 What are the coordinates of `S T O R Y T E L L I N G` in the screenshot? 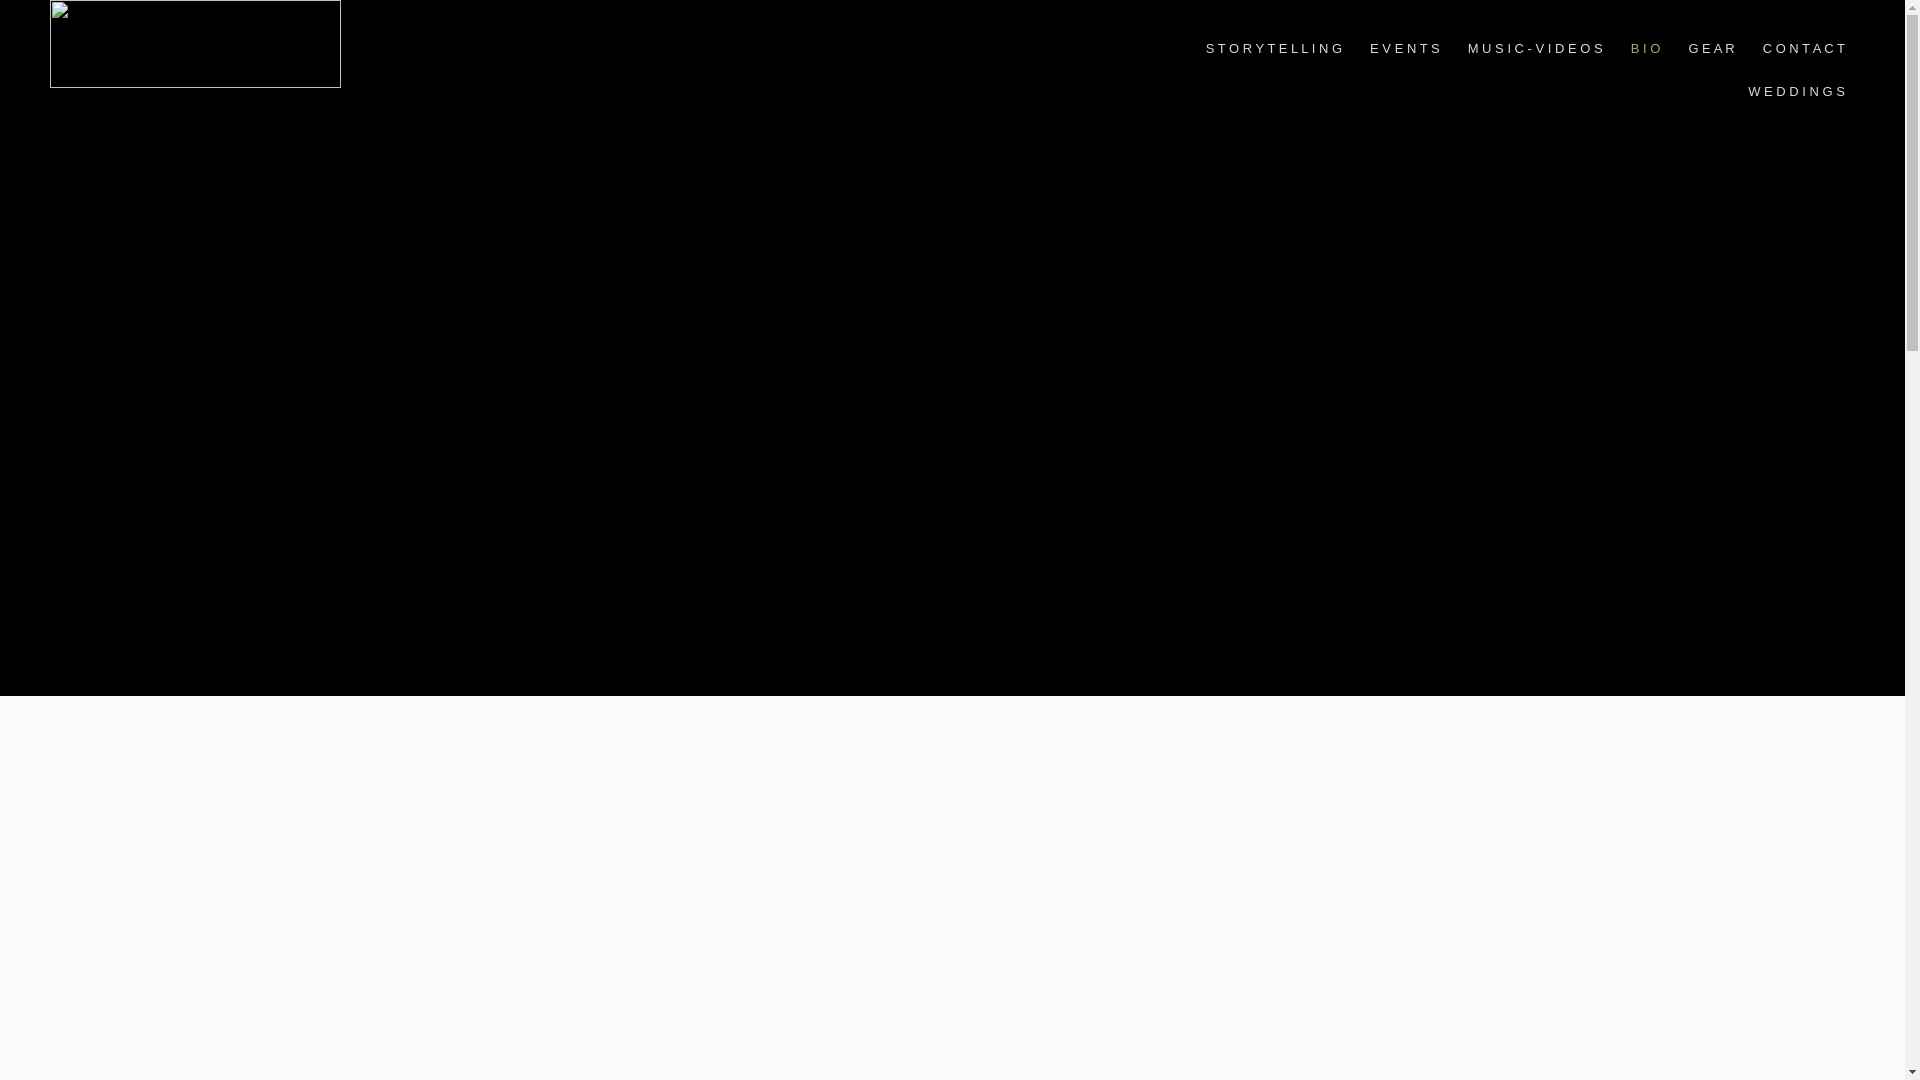 It's located at (1274, 48).